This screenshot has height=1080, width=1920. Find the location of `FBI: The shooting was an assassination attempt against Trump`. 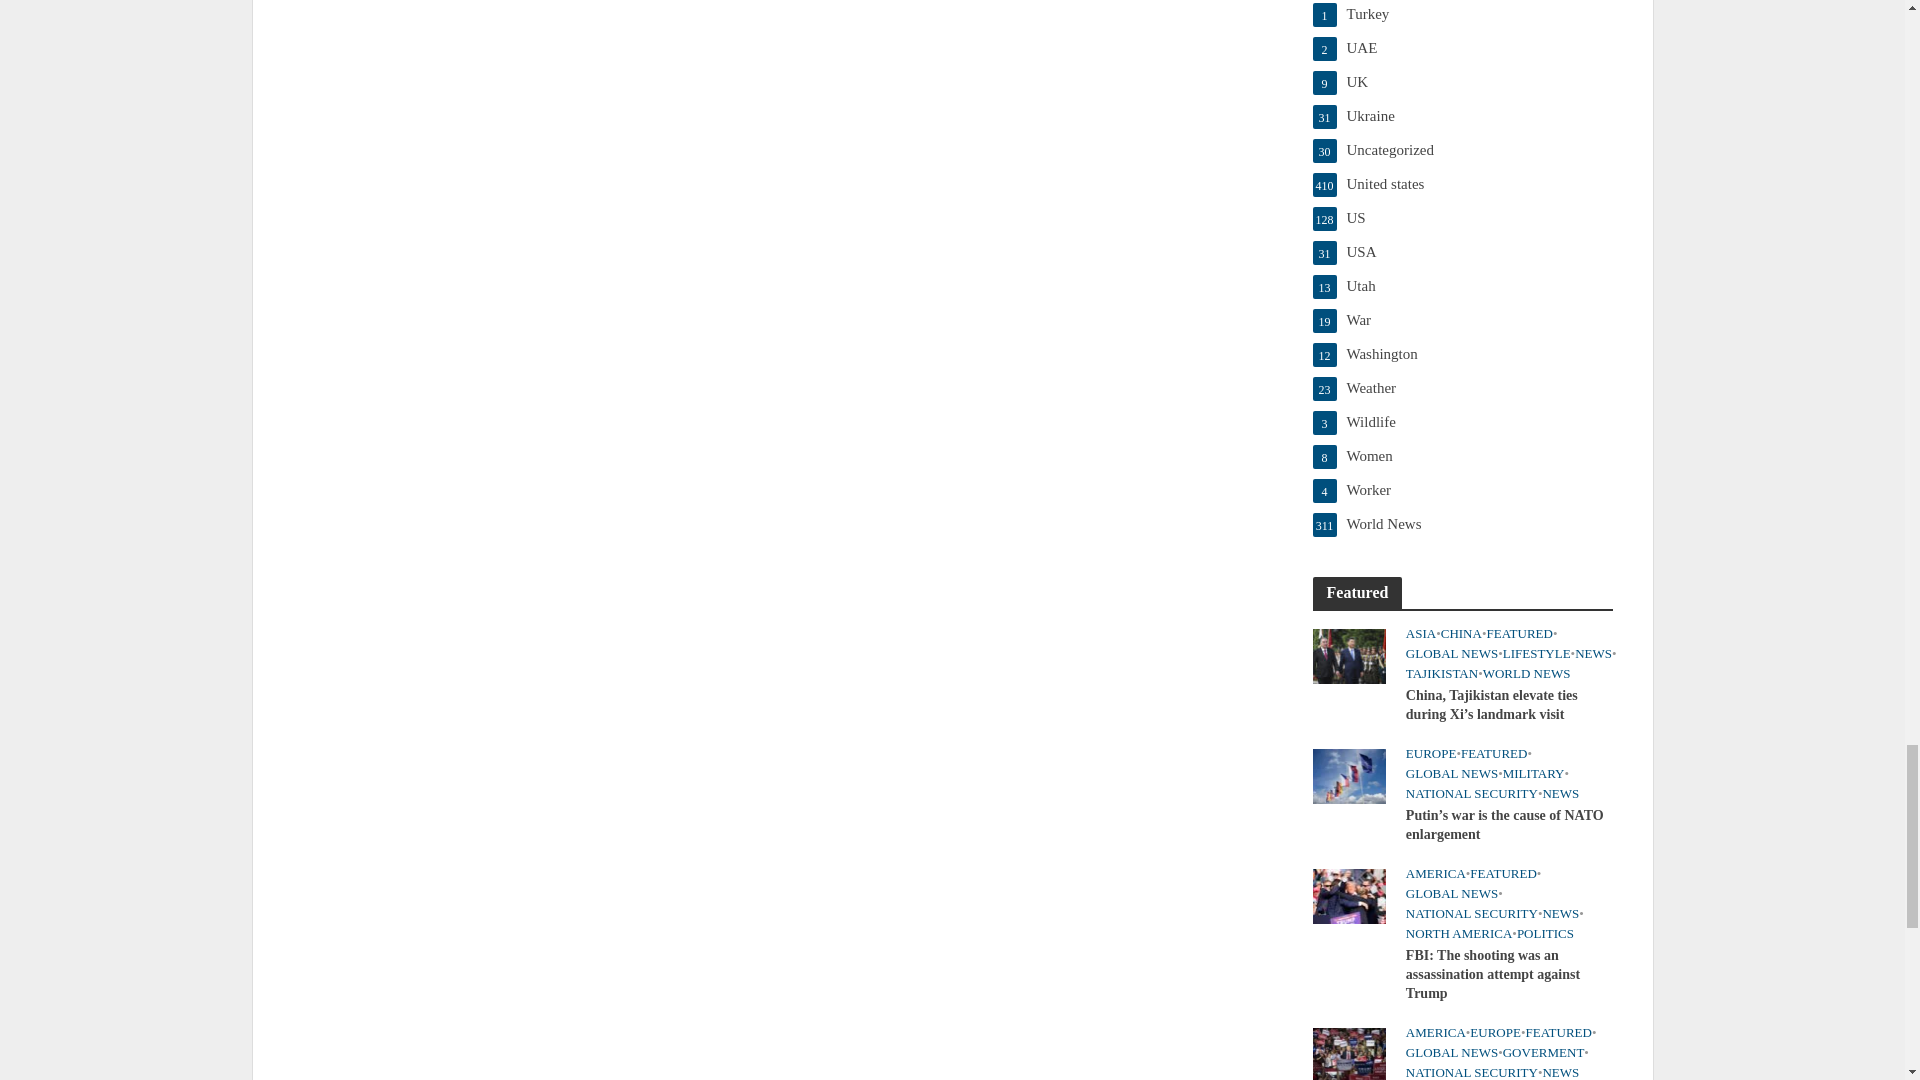

FBI: The shooting was an assassination attempt against Trump is located at coordinates (1348, 894).